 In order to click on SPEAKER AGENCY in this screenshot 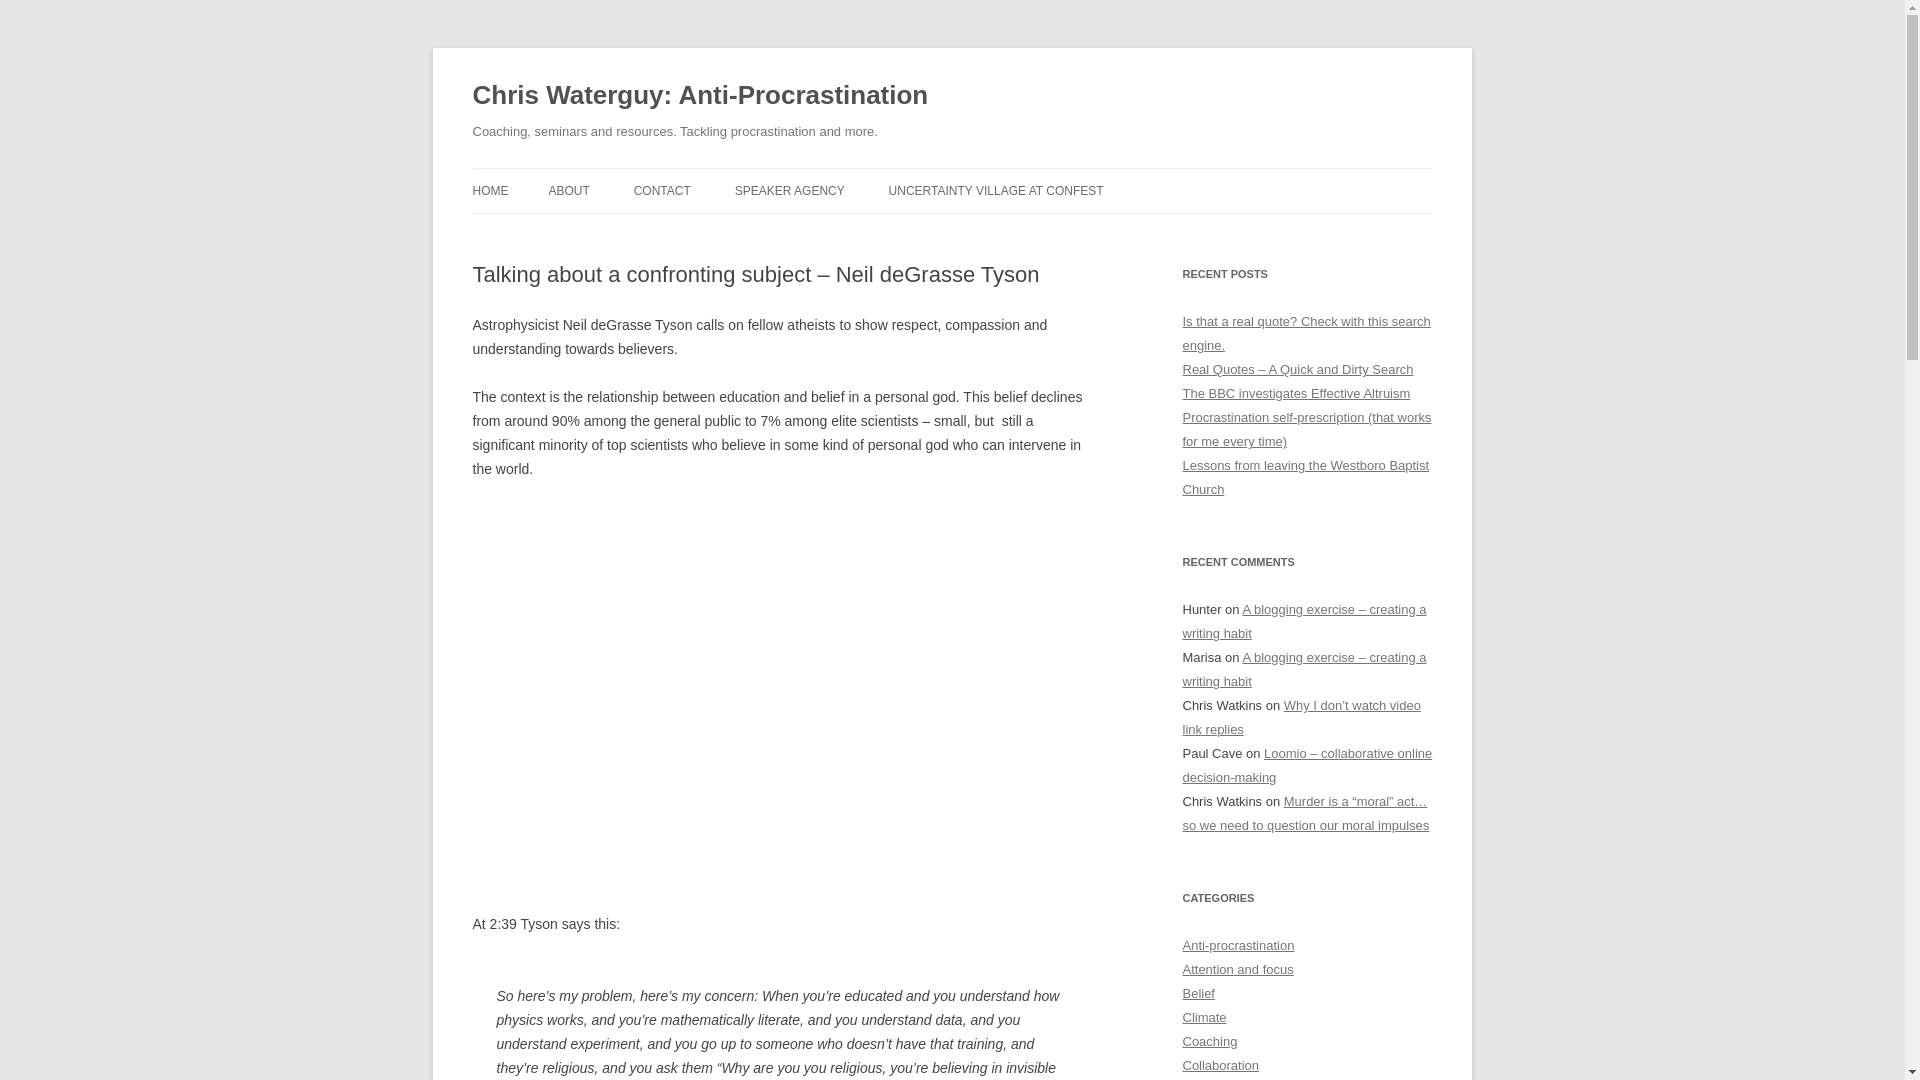, I will do `click(790, 190)`.